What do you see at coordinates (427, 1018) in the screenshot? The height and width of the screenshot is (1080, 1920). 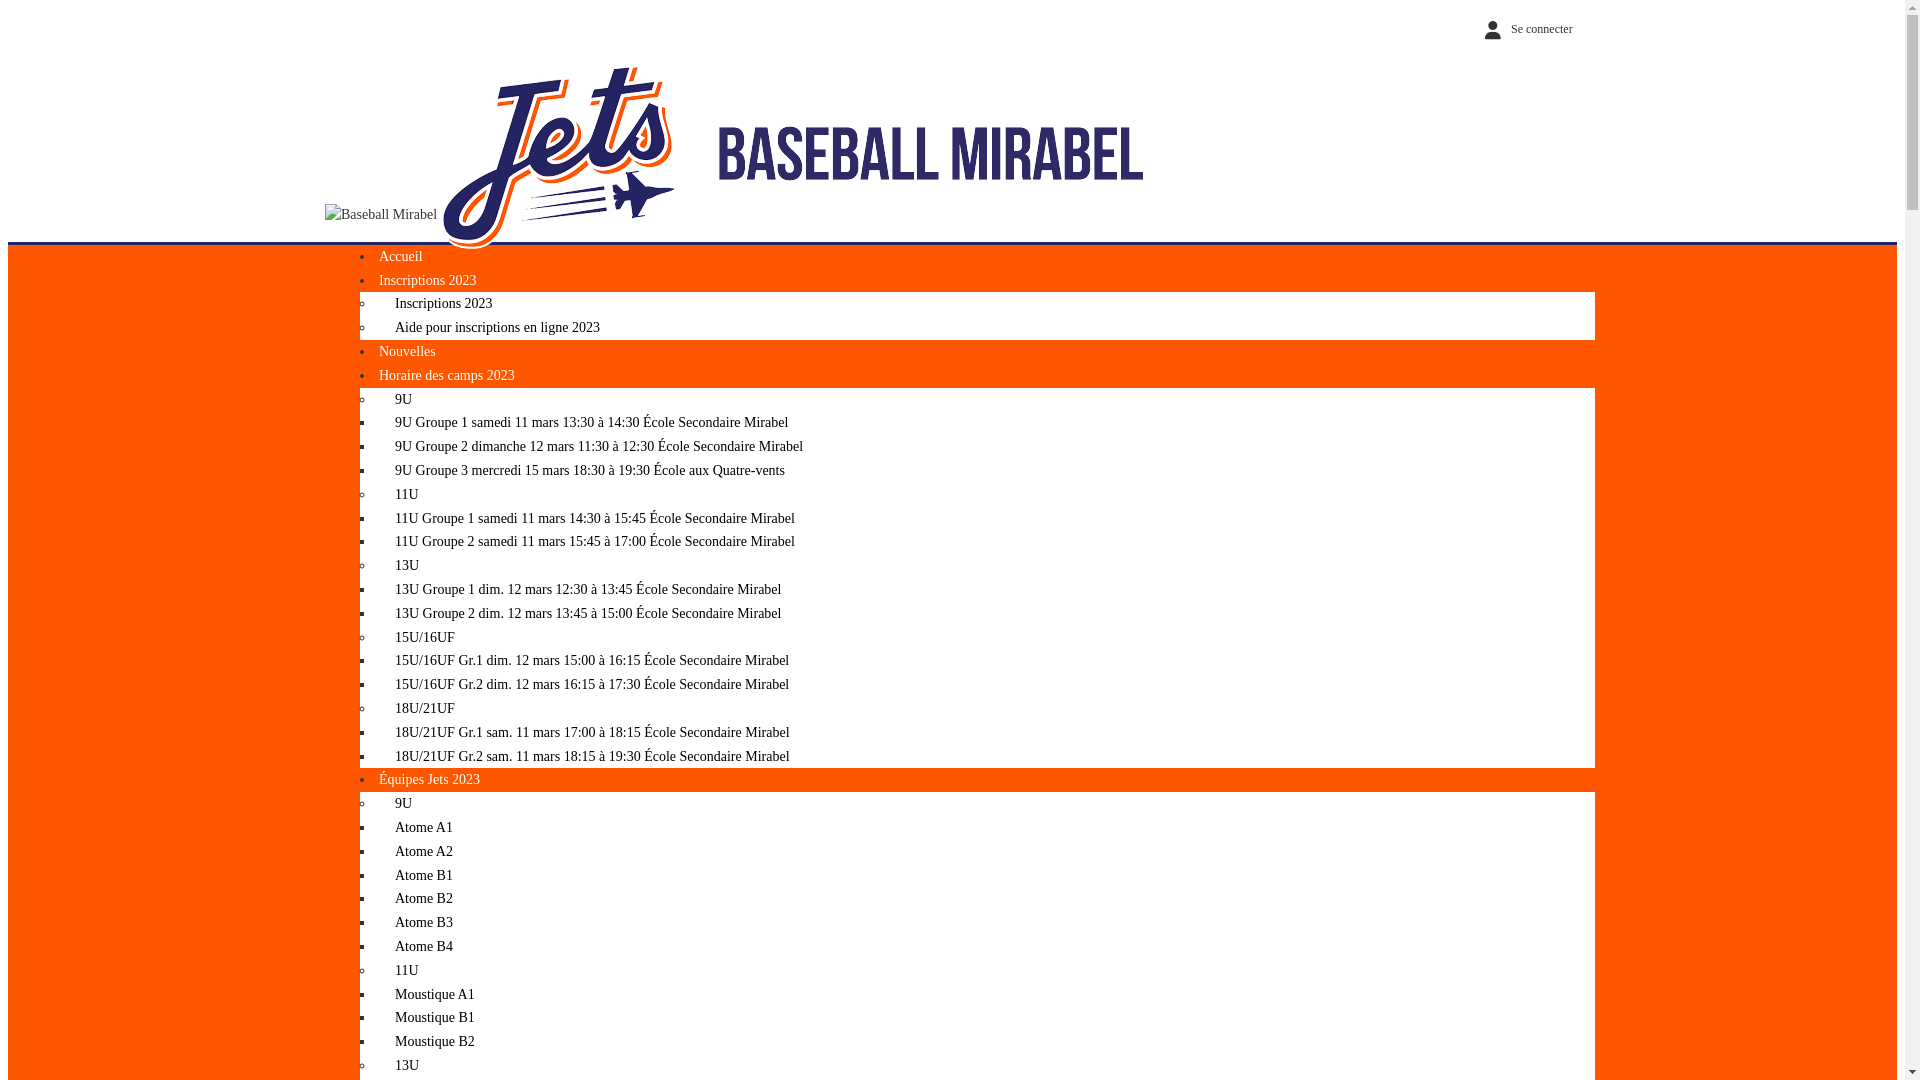 I see `Moustique B1` at bounding box center [427, 1018].